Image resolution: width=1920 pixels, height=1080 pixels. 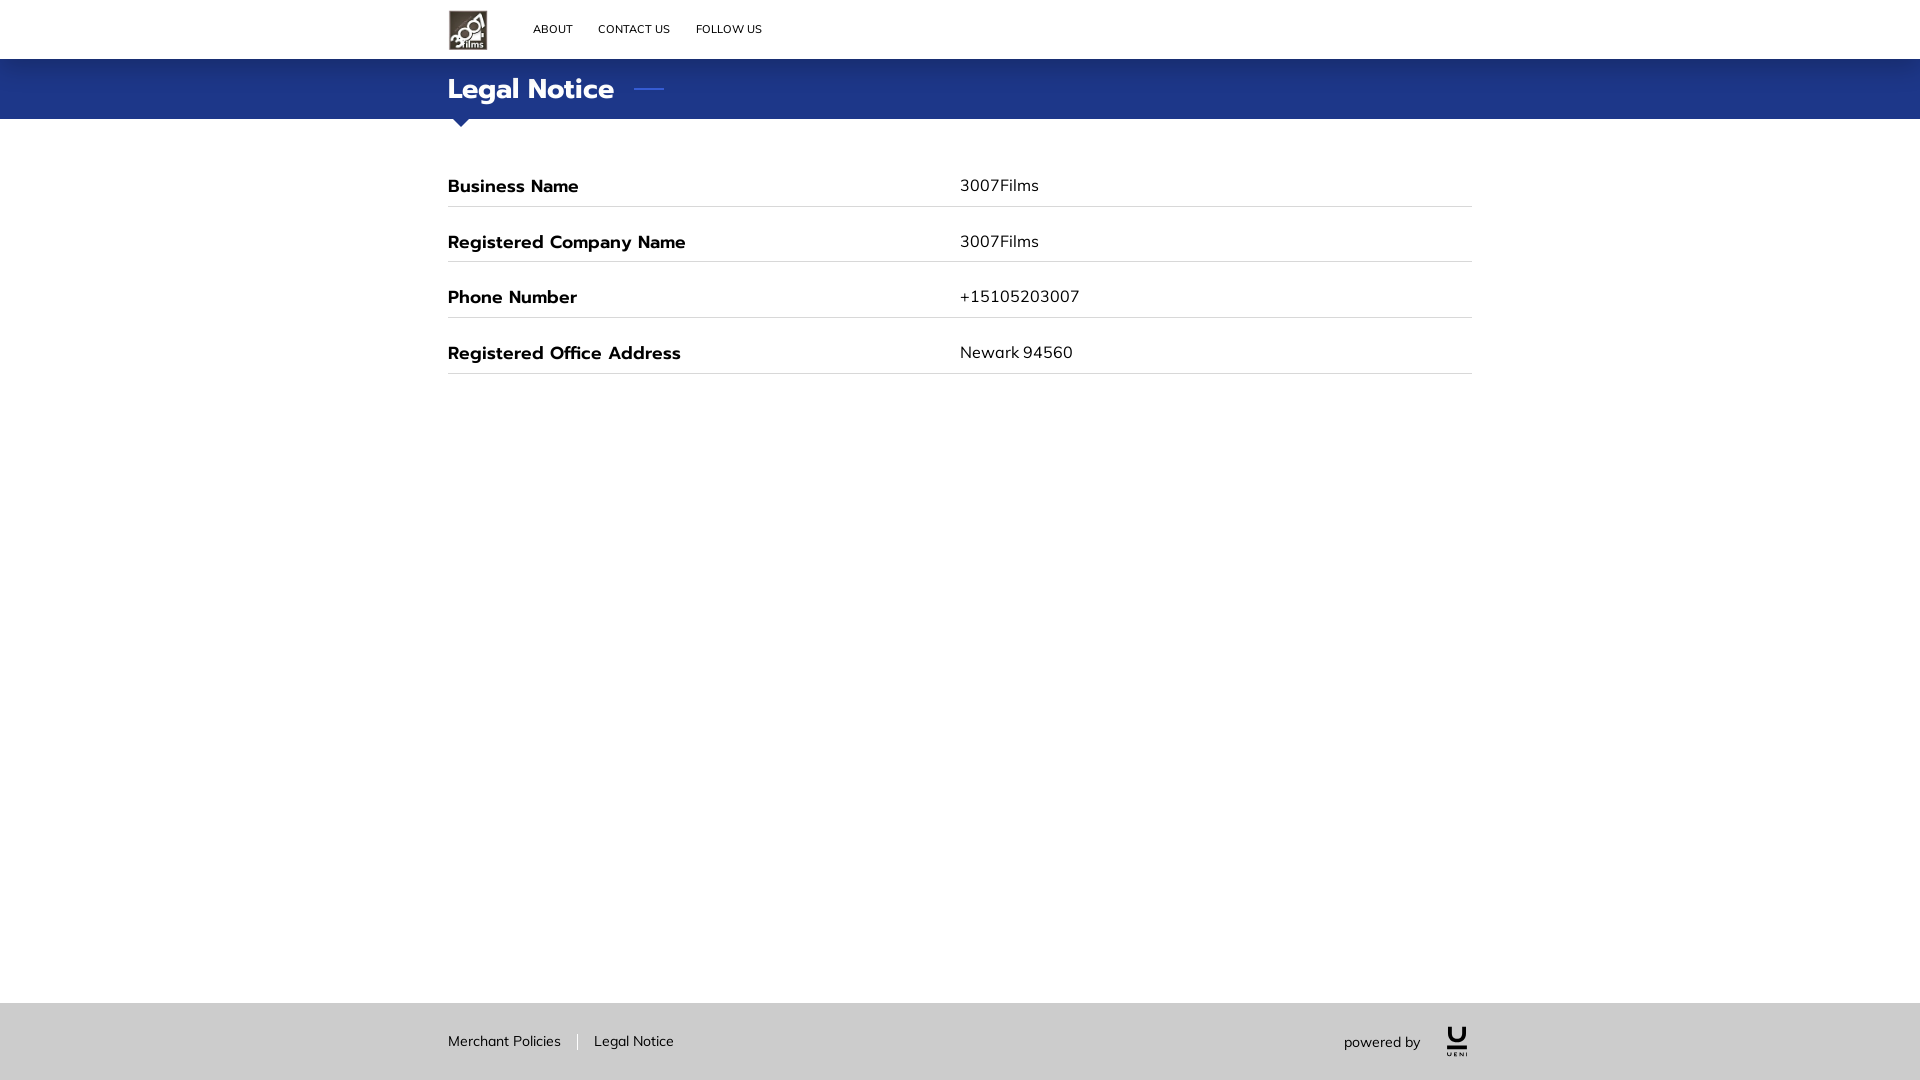 I want to click on CONTACT US, so click(x=635, y=30).